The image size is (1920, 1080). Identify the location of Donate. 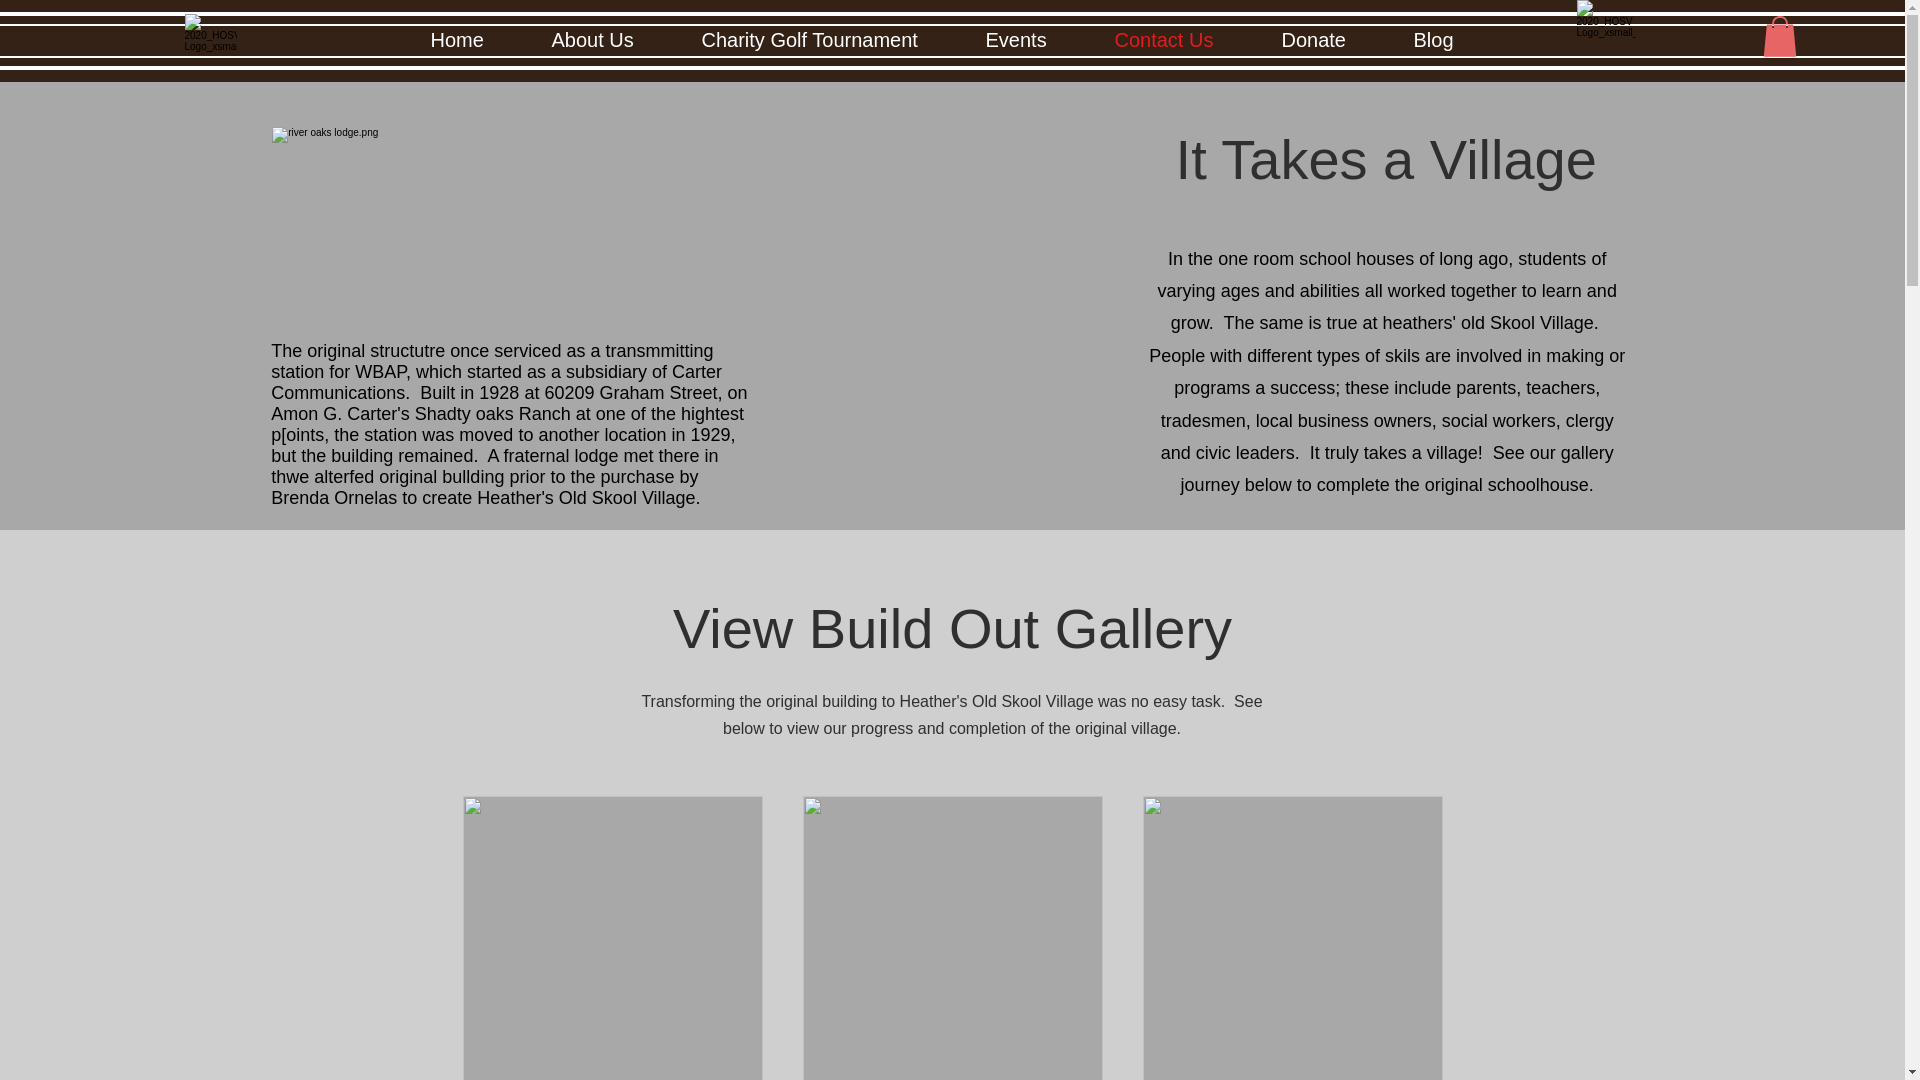
(1326, 40).